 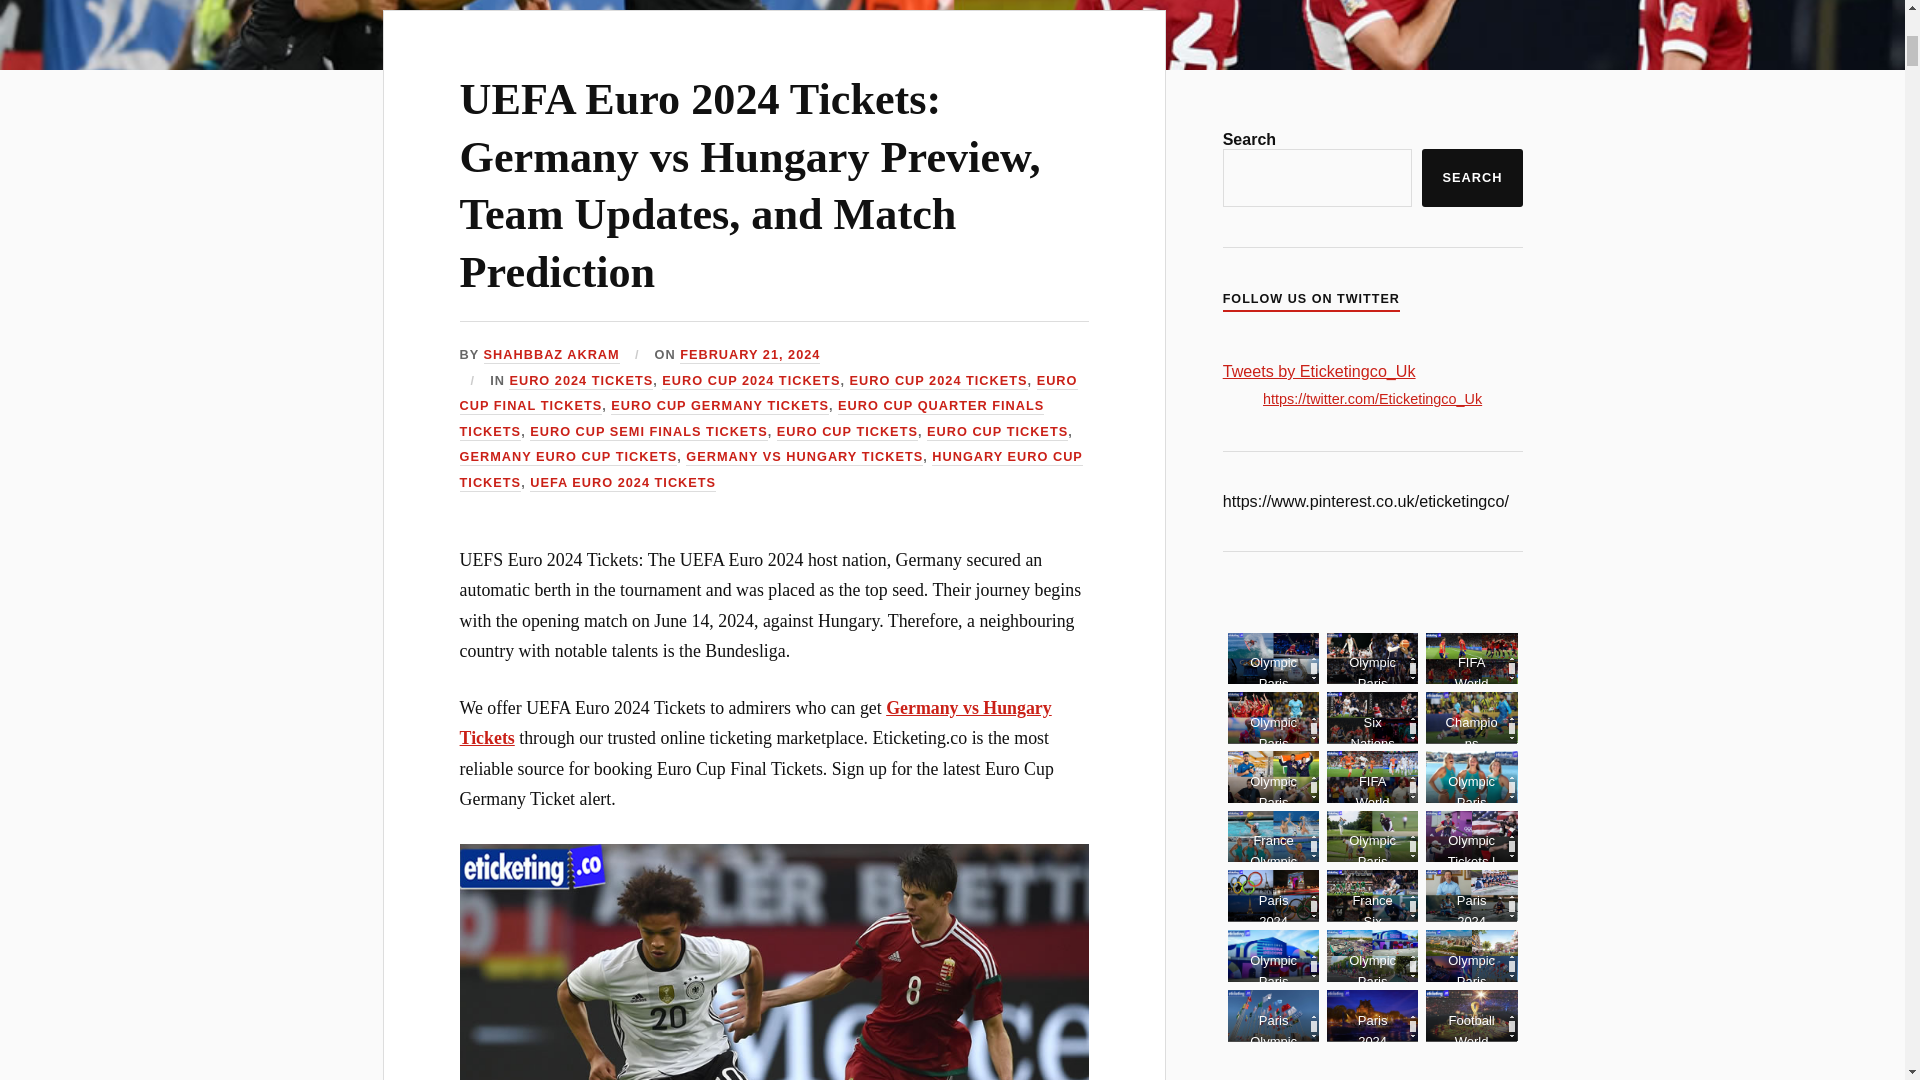 What do you see at coordinates (768, 394) in the screenshot?
I see `EURO CUP FINAL TICKETS` at bounding box center [768, 394].